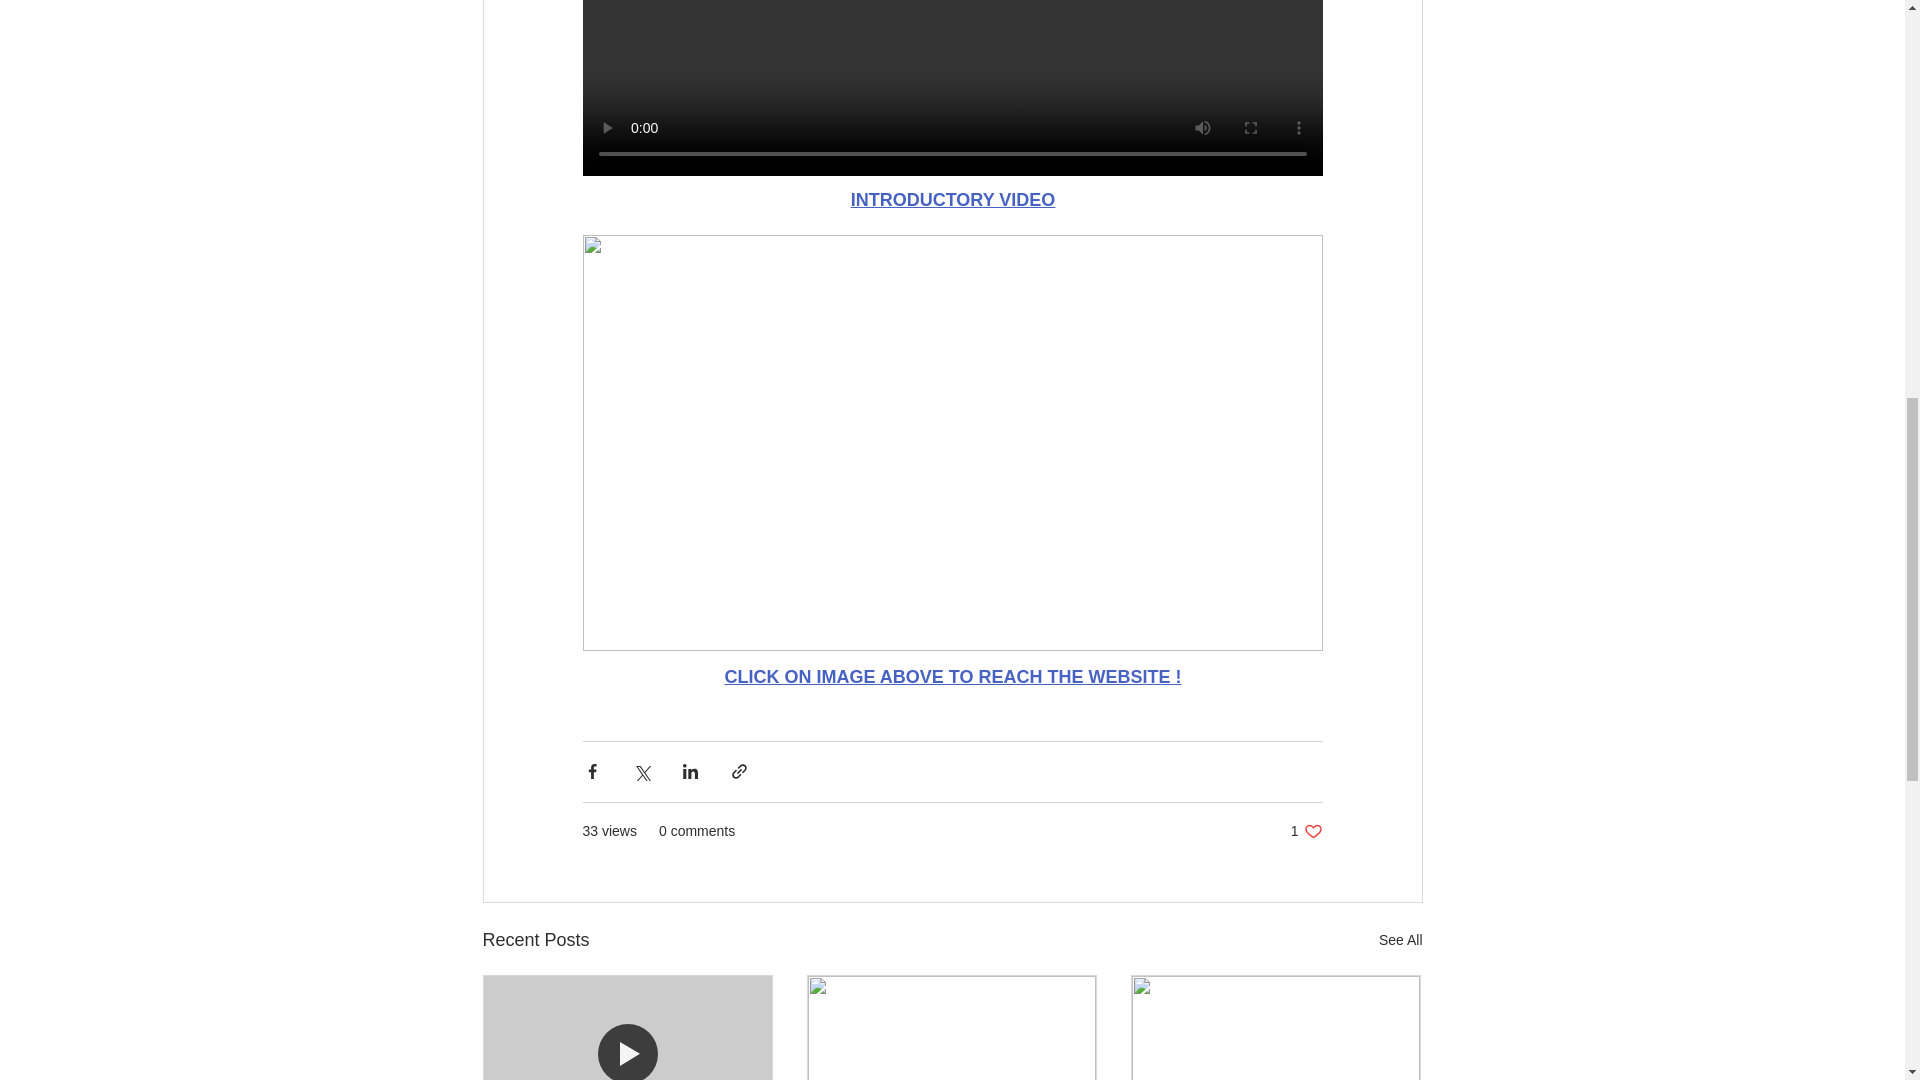  Describe the element at coordinates (1306, 831) in the screenshot. I see `See All` at that location.